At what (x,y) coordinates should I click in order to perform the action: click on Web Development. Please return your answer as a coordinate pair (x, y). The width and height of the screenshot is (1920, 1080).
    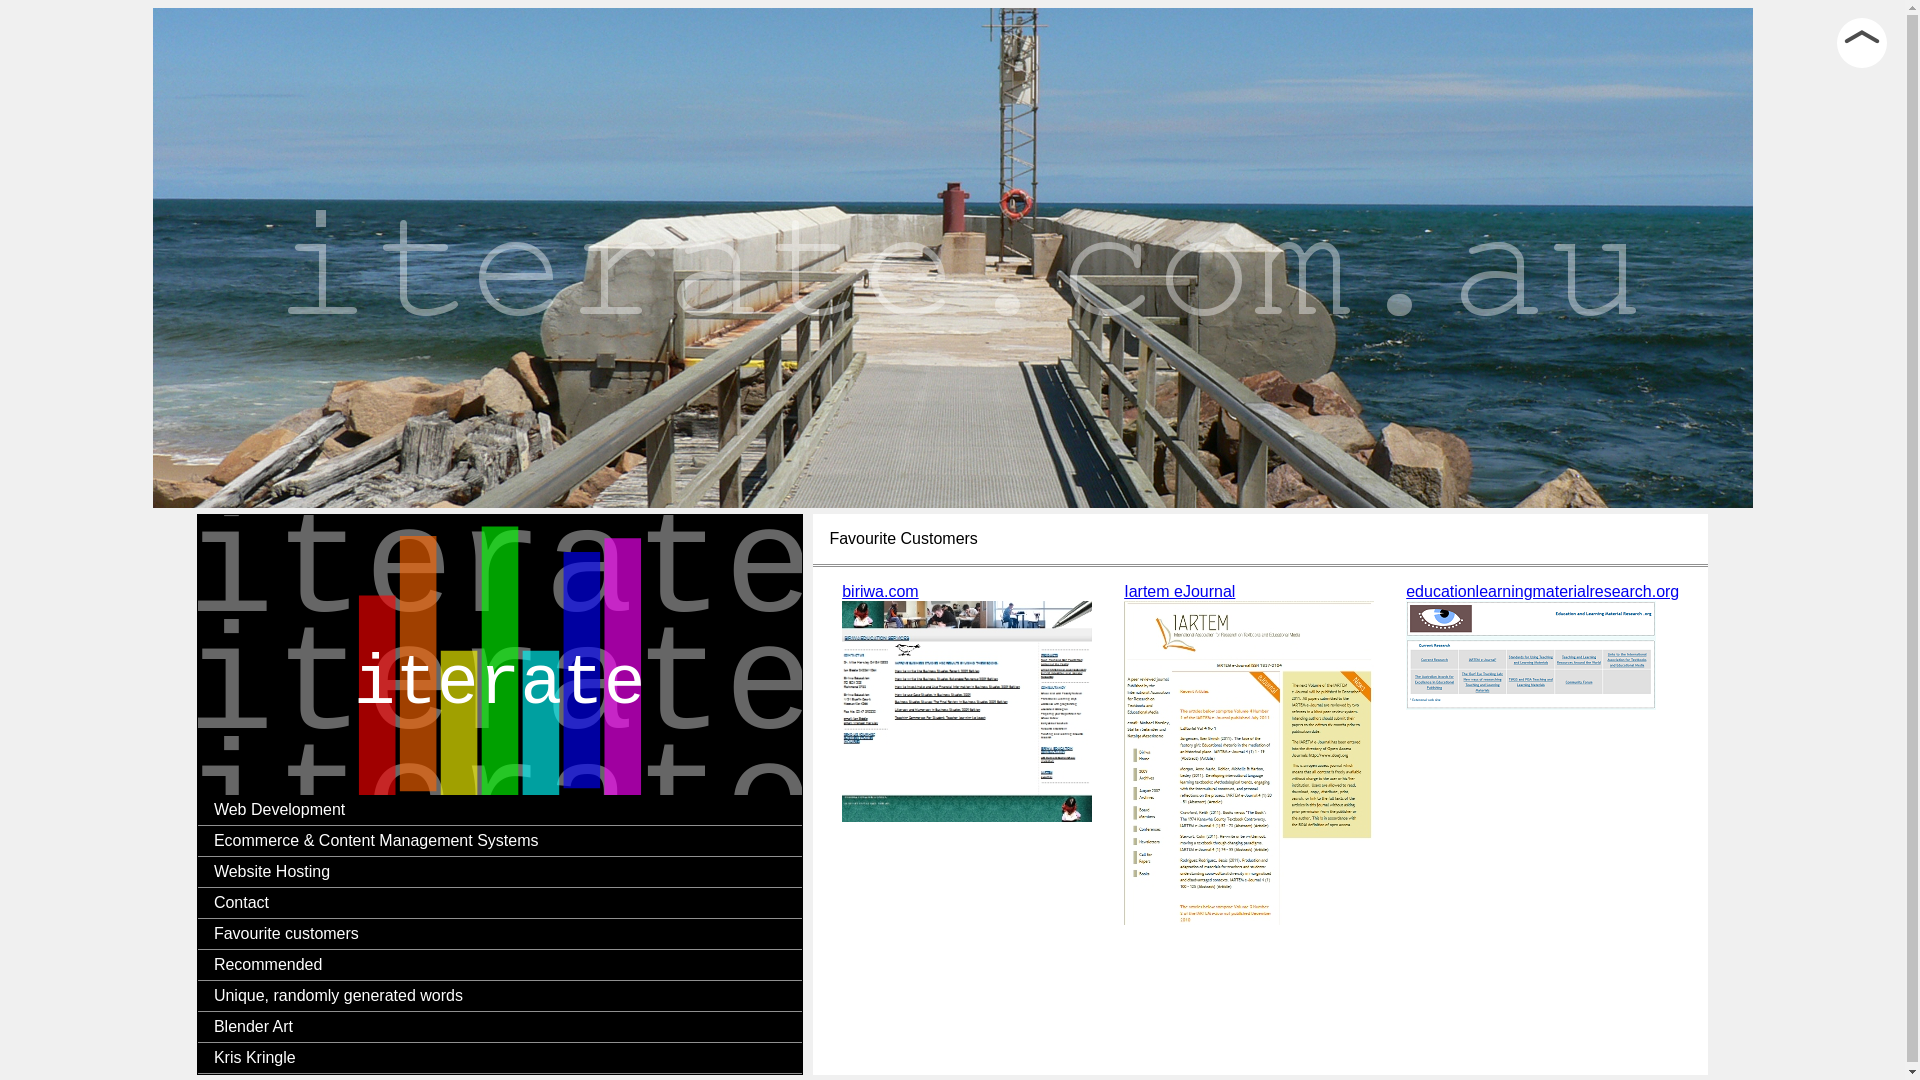
    Looking at the image, I should click on (500, 810).